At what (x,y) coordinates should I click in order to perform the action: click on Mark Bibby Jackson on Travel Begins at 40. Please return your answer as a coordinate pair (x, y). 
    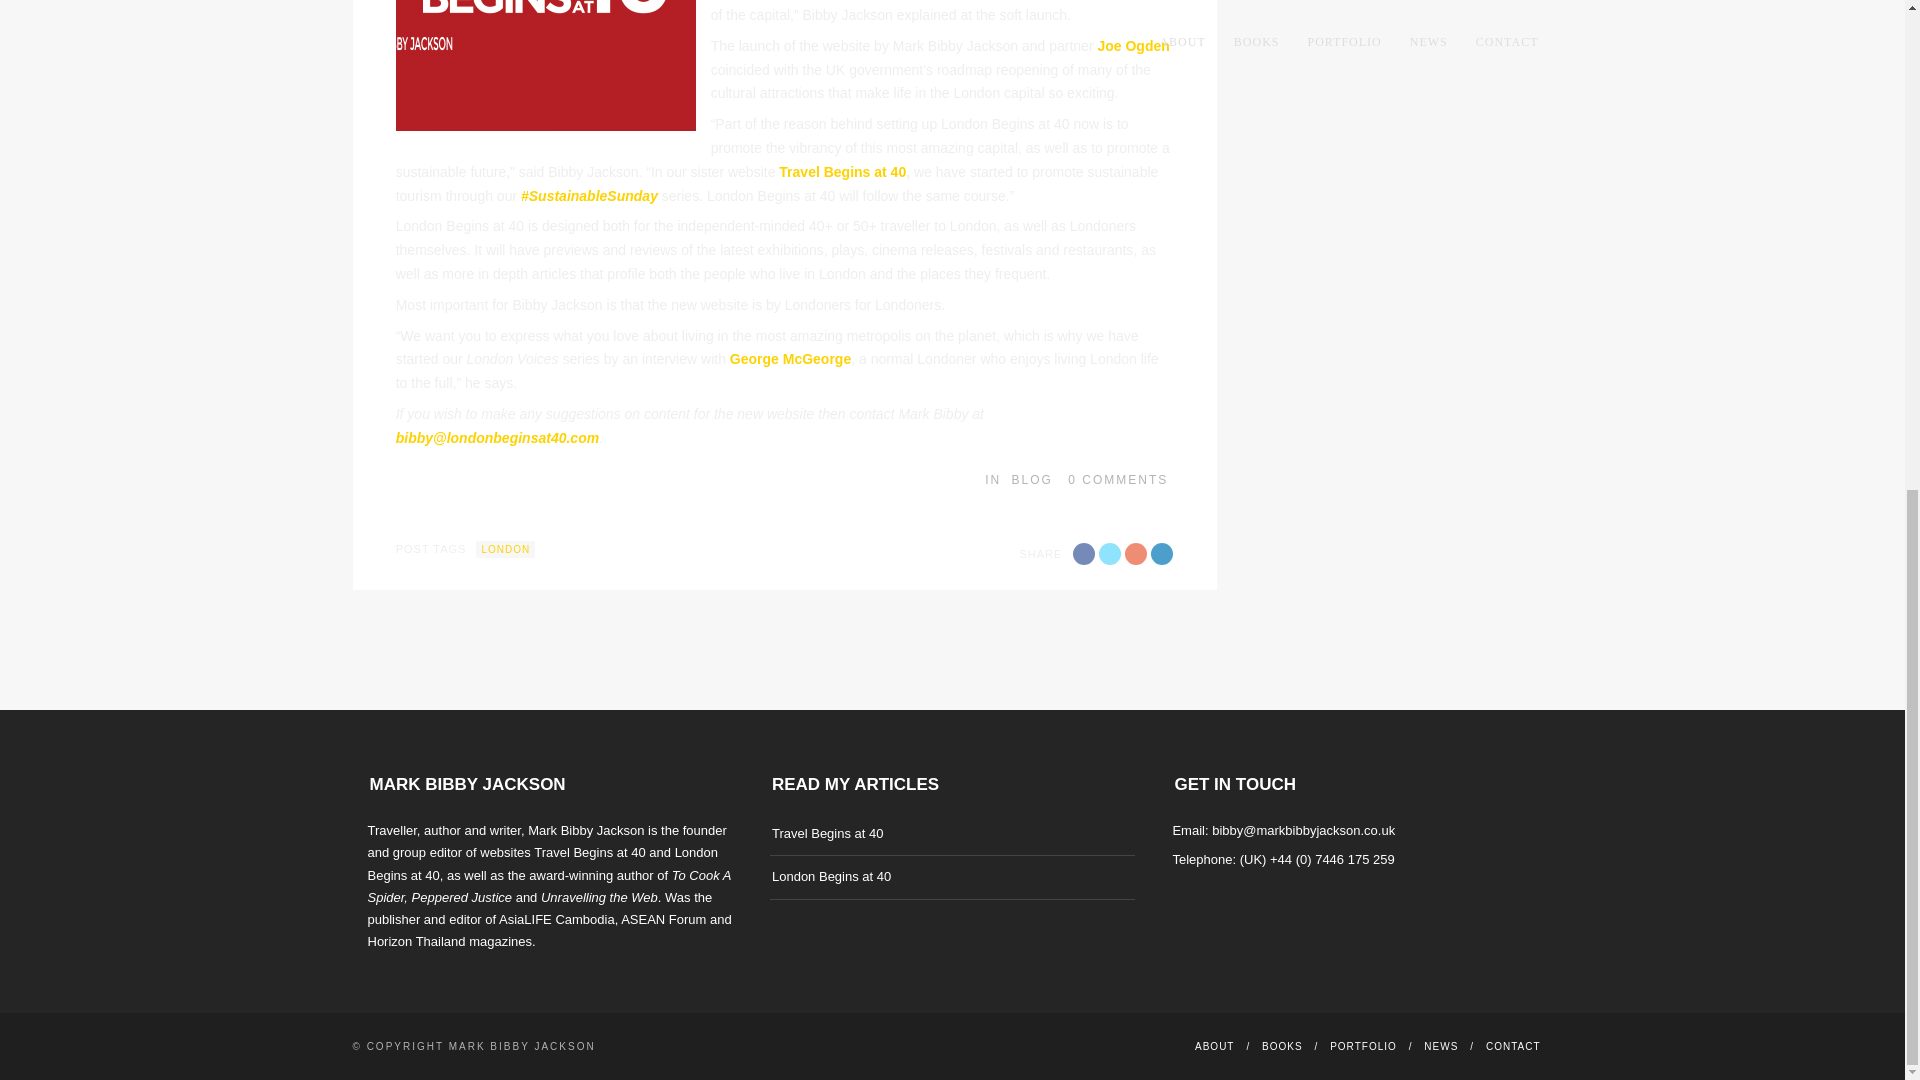
    Looking at the image, I should click on (827, 832).